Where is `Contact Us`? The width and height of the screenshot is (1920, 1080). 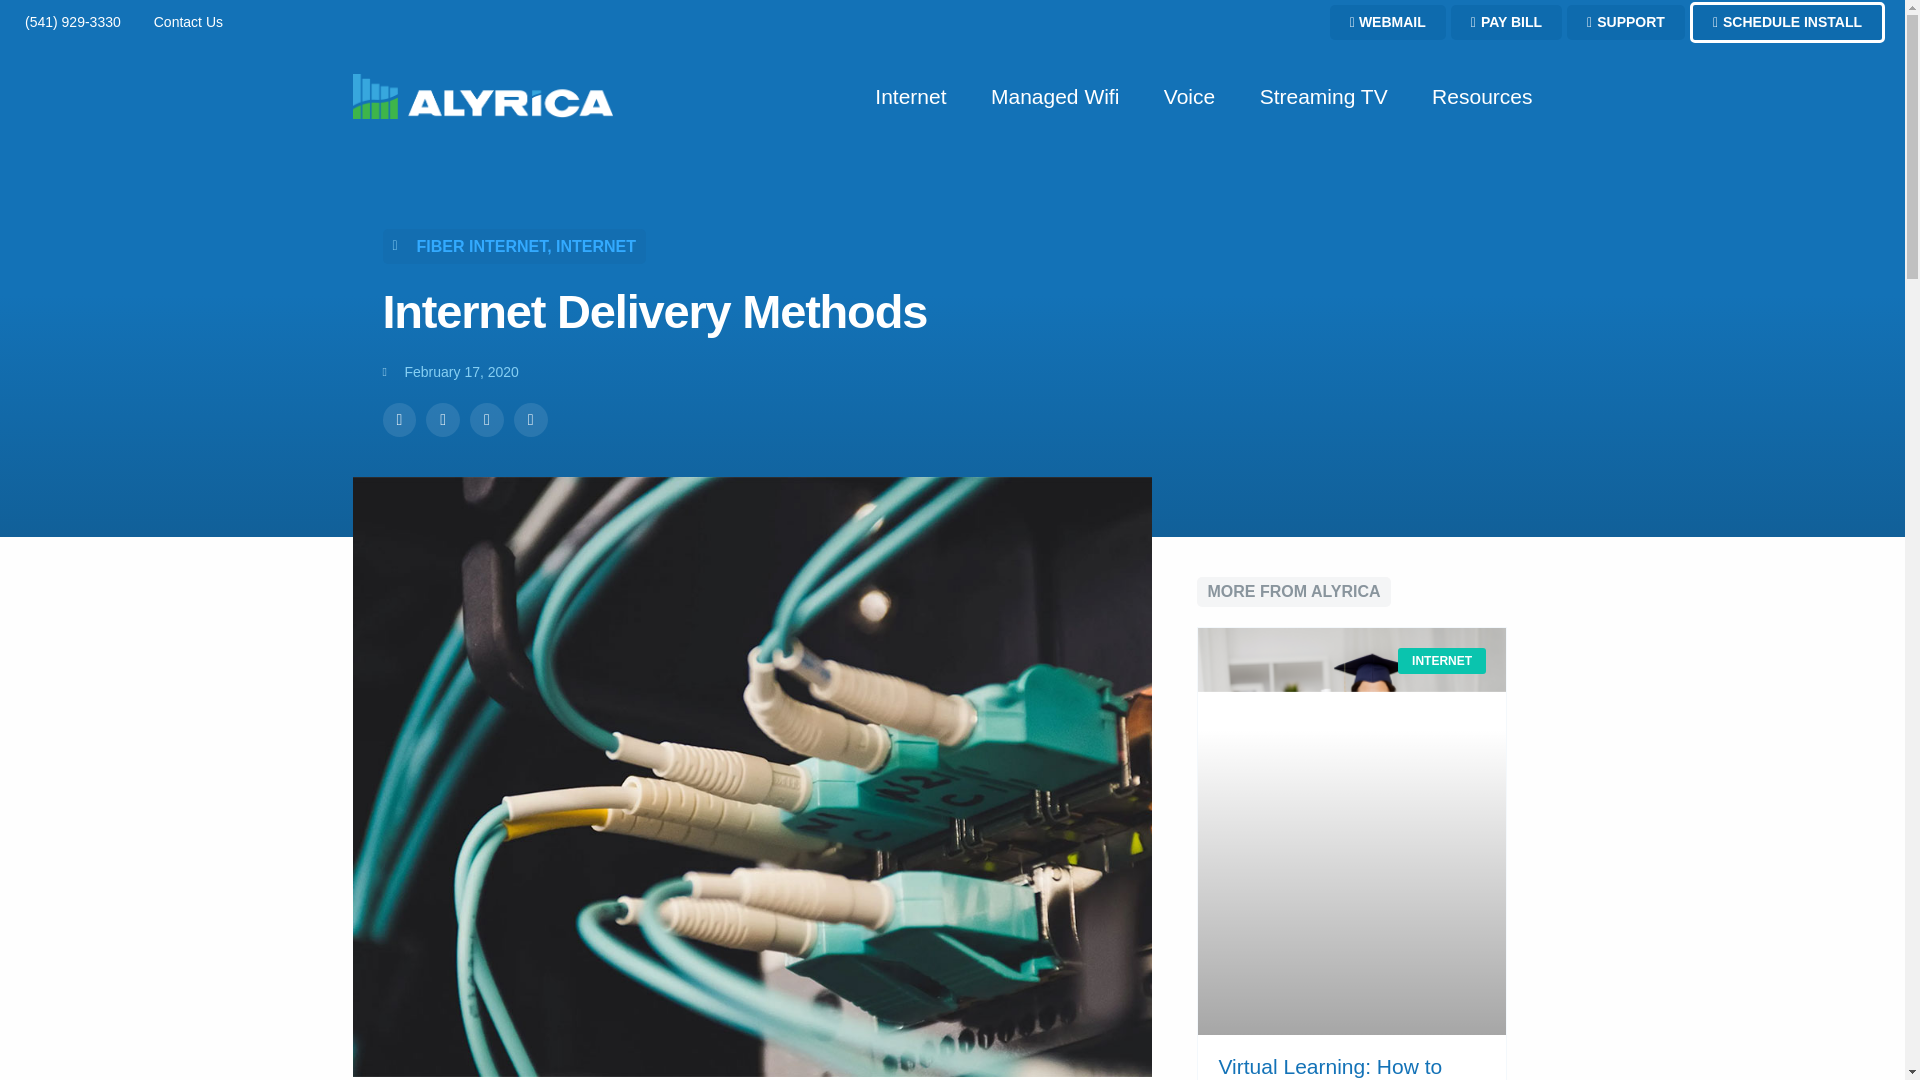 Contact Us is located at coordinates (186, 22).